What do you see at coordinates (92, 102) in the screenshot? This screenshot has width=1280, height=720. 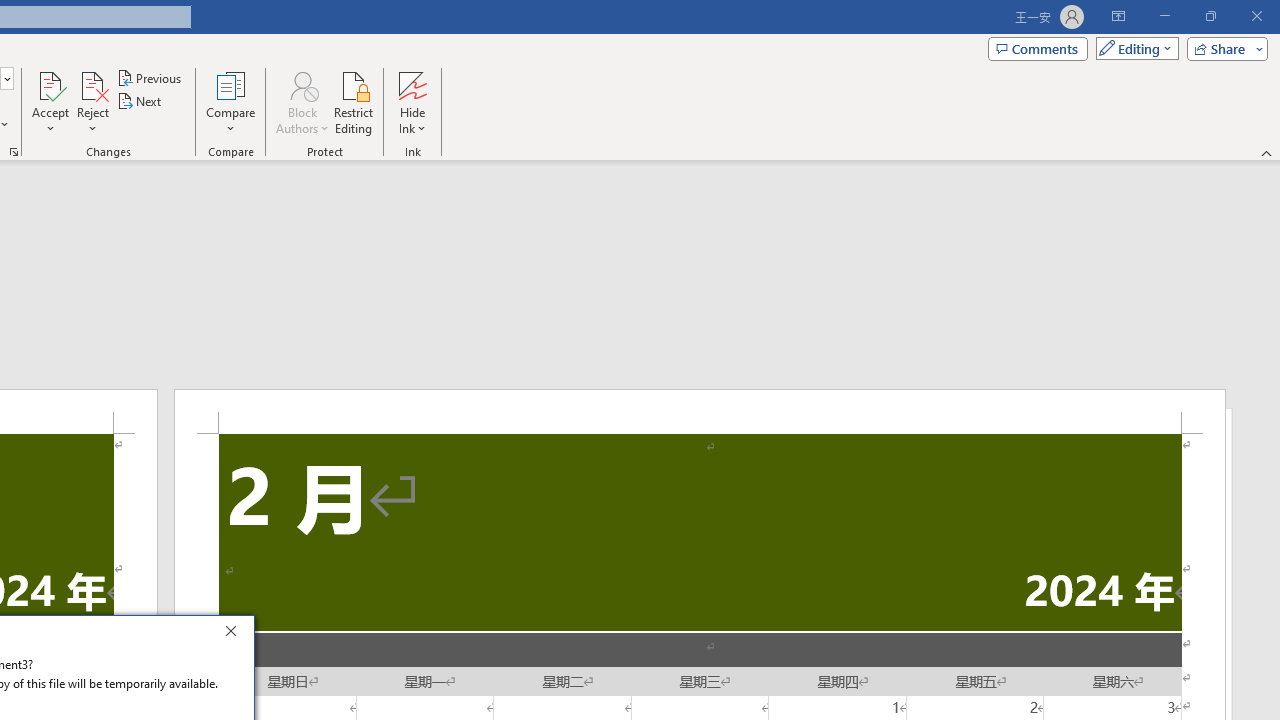 I see `Reject` at bounding box center [92, 102].